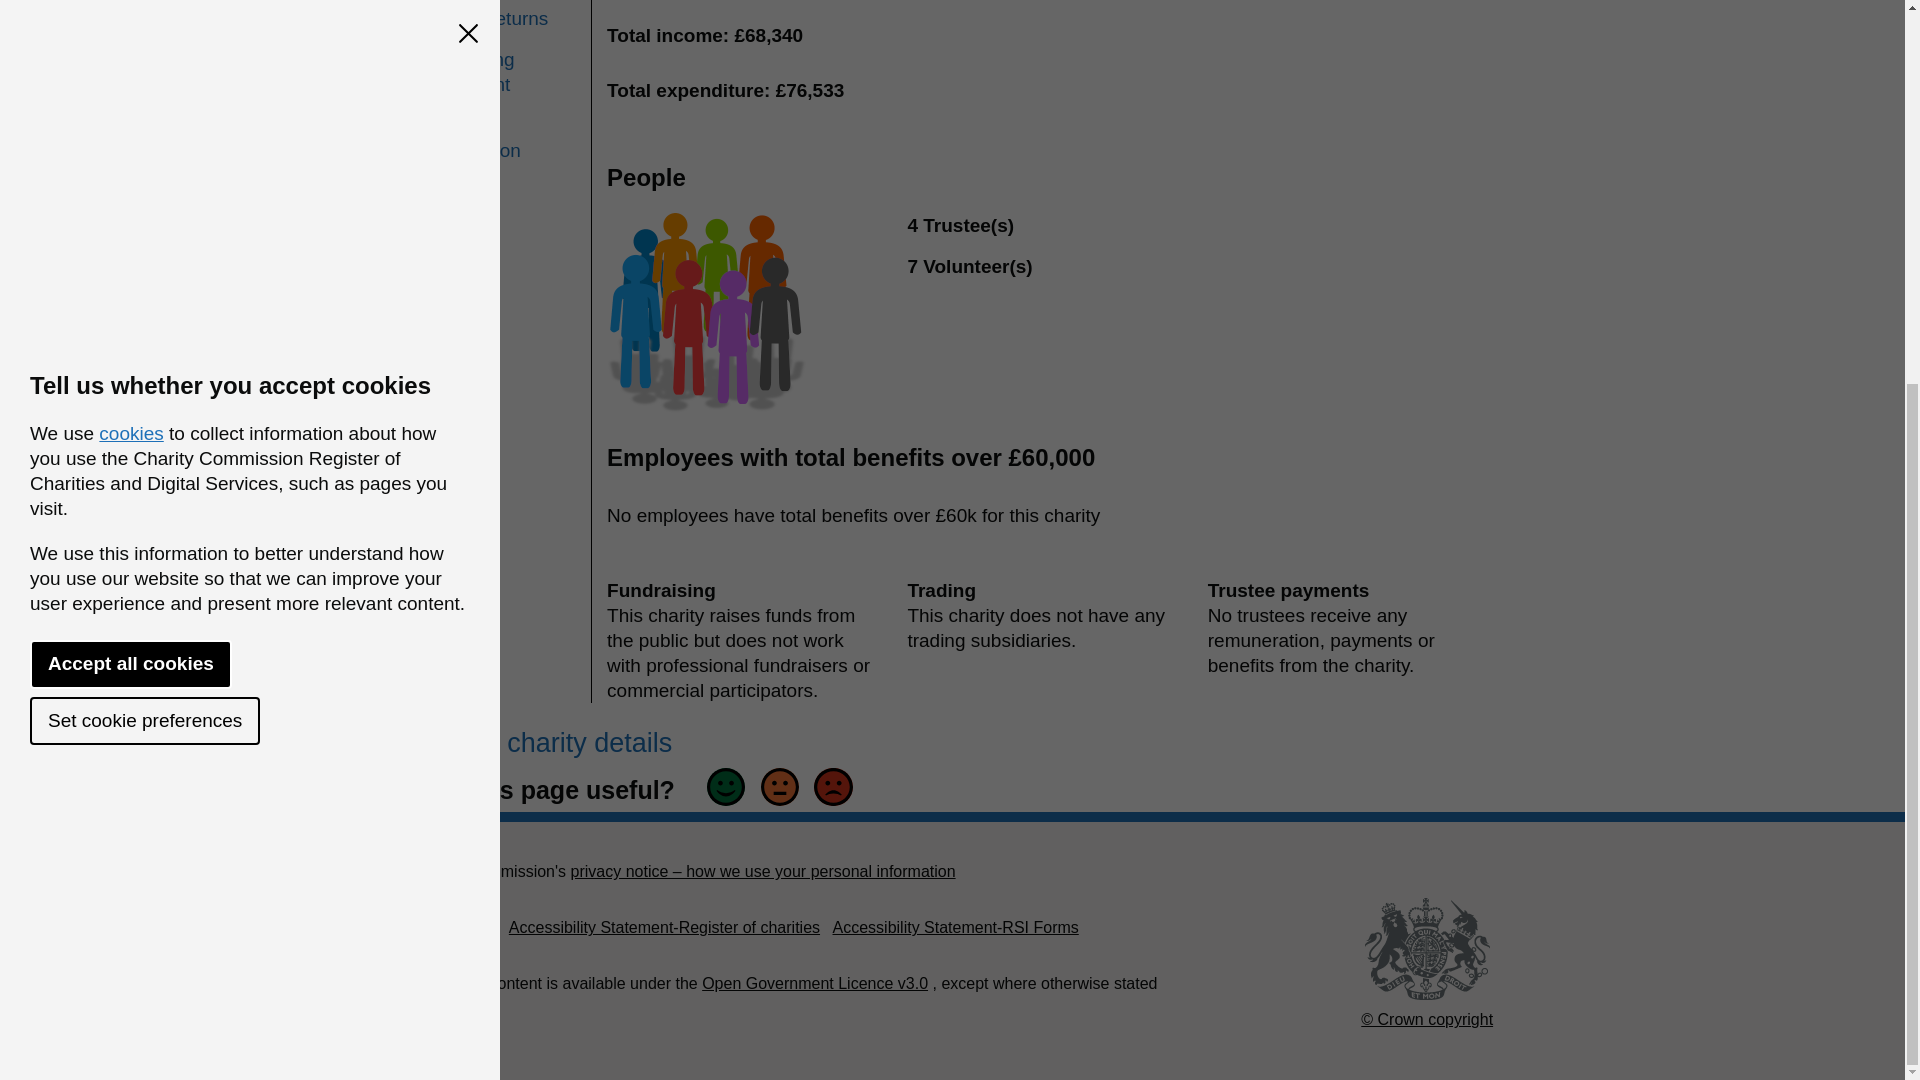  I want to click on Accounts and annual returns, so click(501, 16).